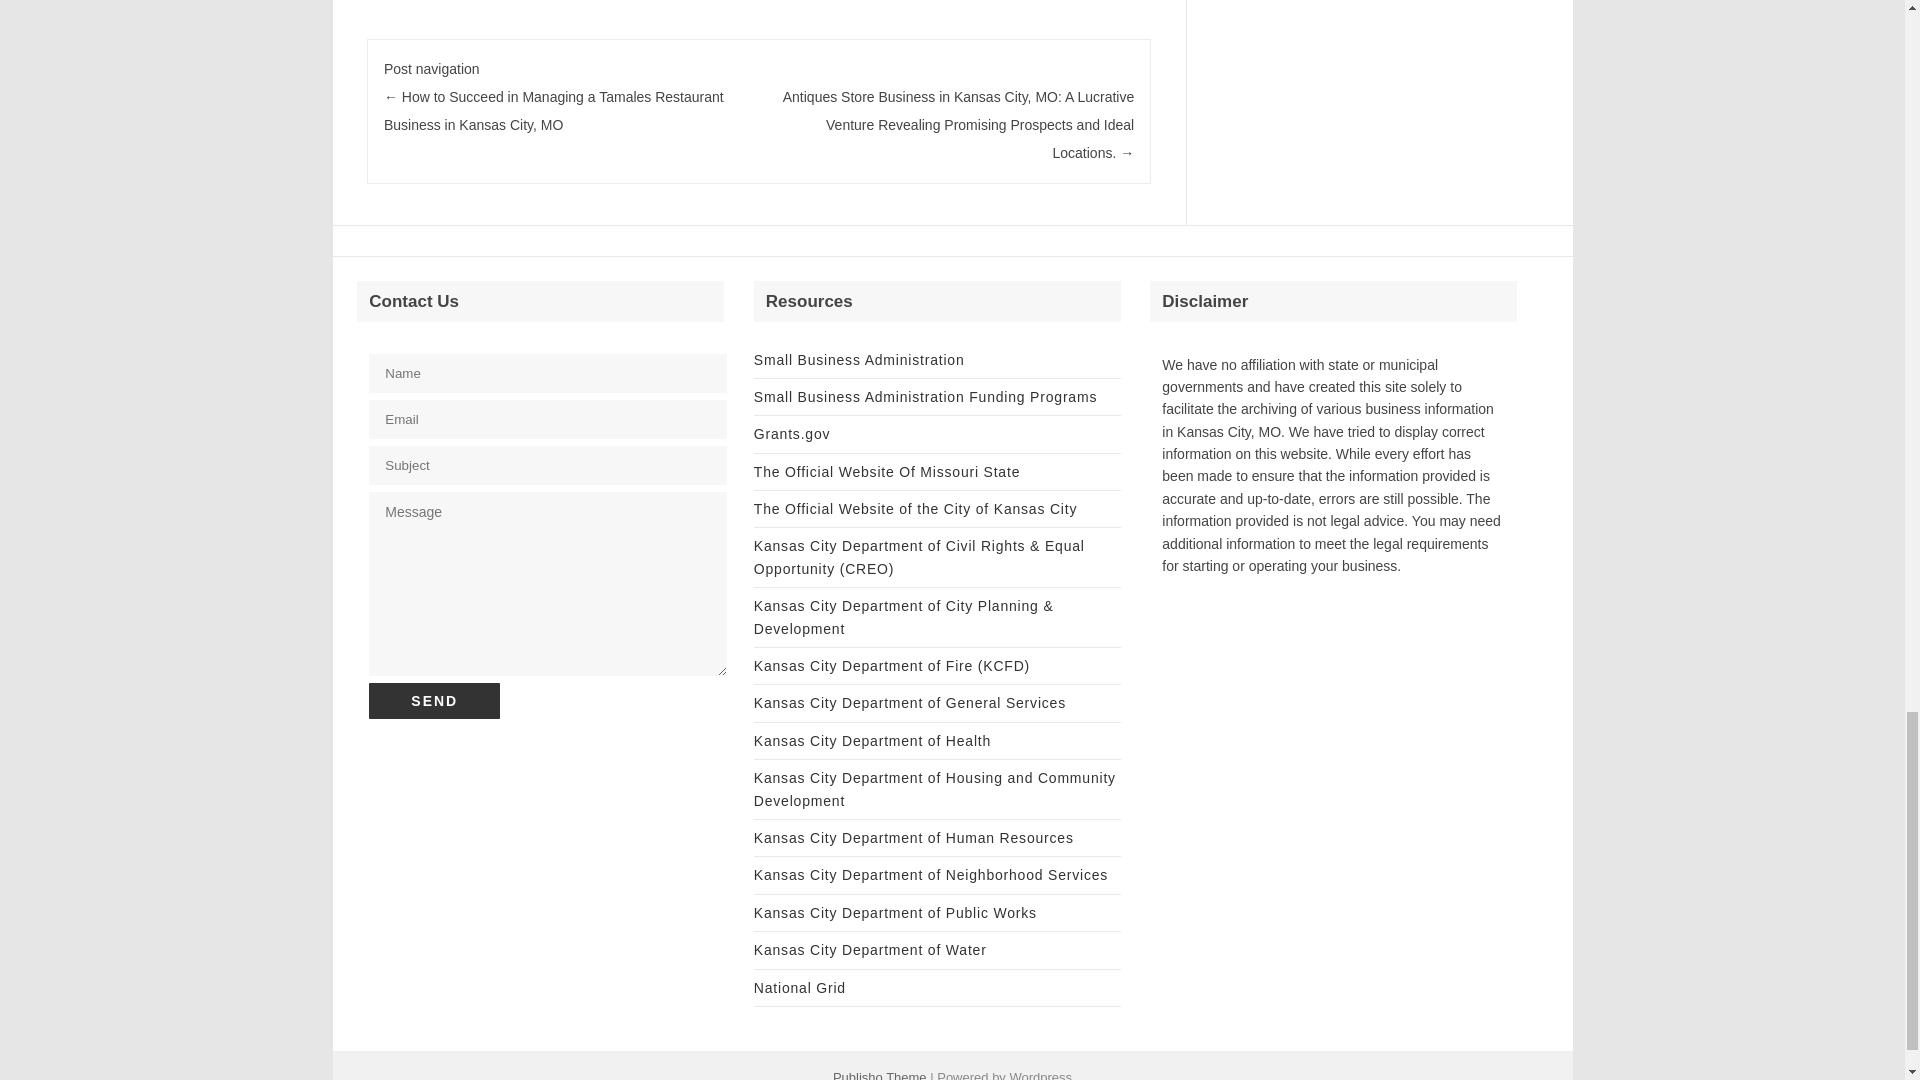  I want to click on Kansas City Department of Housing and Community Development, so click(934, 788).